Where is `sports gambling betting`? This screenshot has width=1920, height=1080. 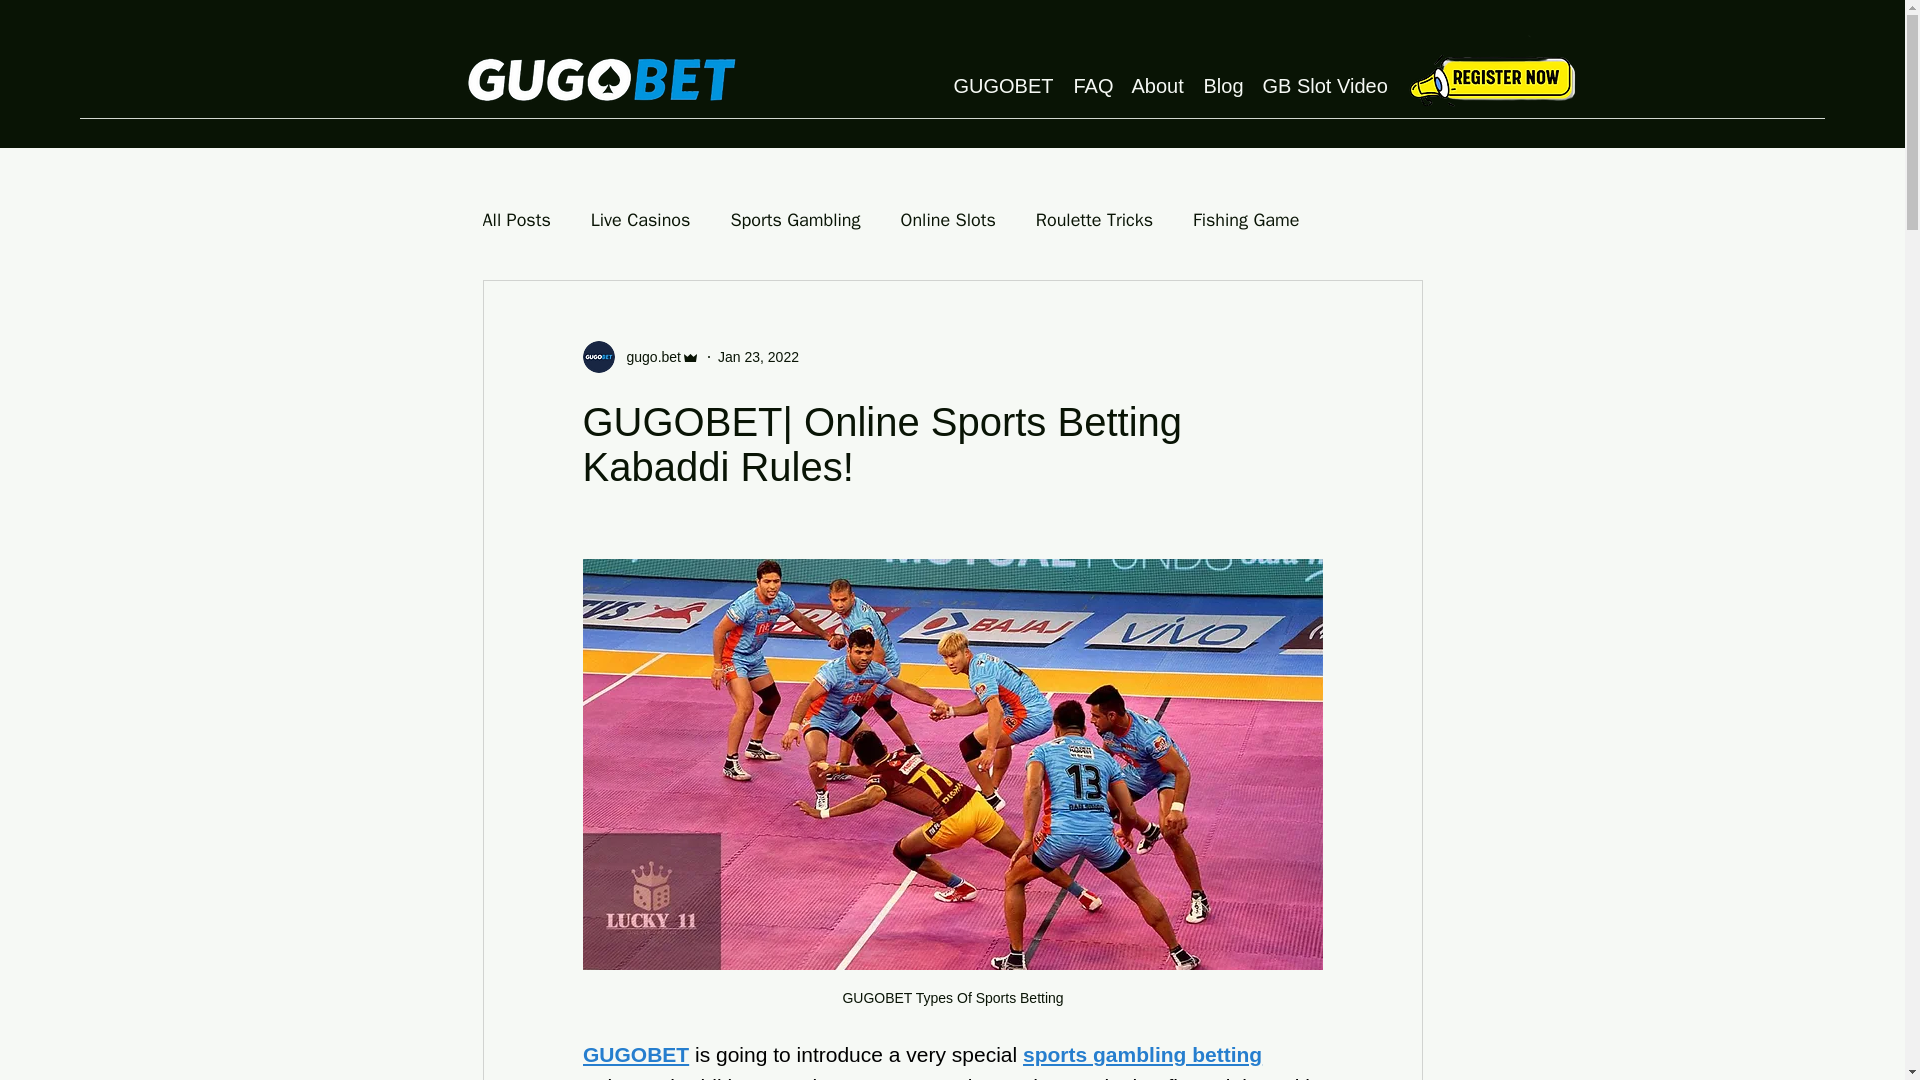
sports gambling betting is located at coordinates (1142, 1054).